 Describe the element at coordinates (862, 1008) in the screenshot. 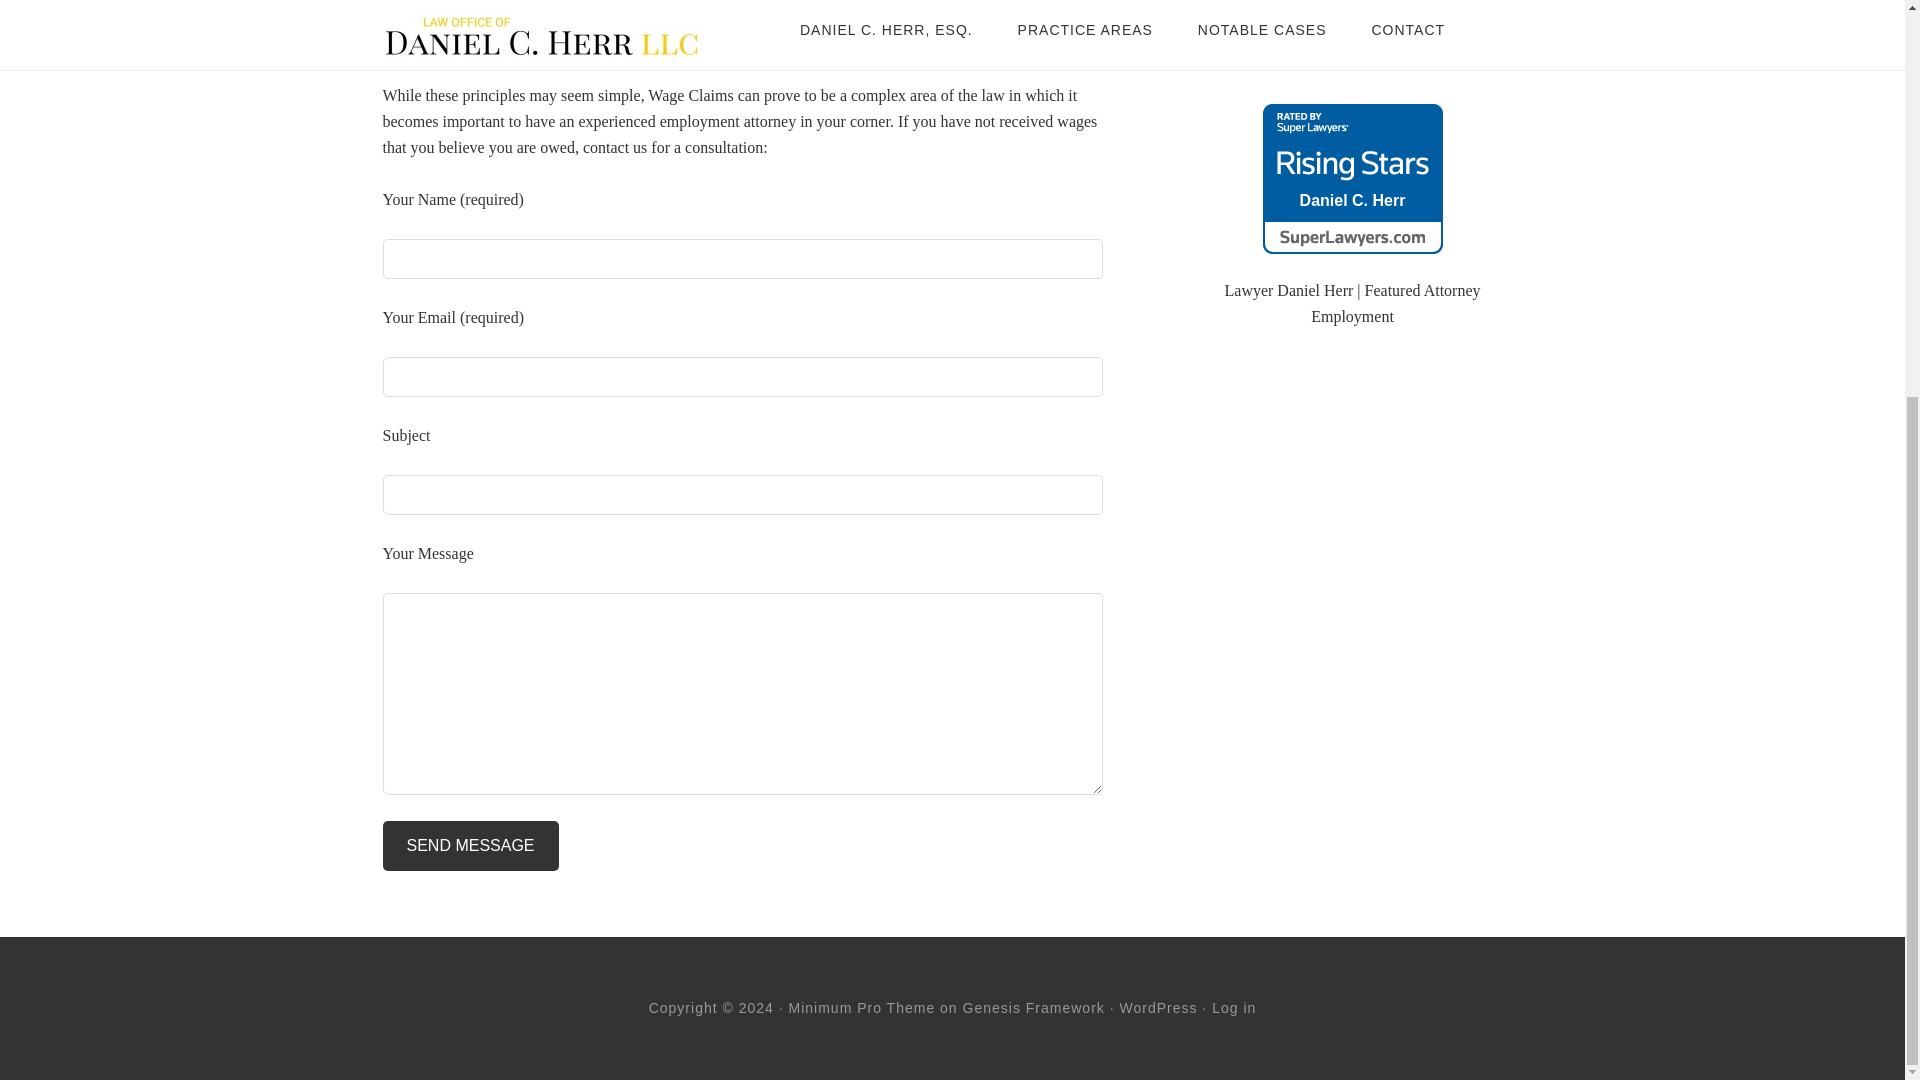

I see `Minimum Pro Theme` at that location.